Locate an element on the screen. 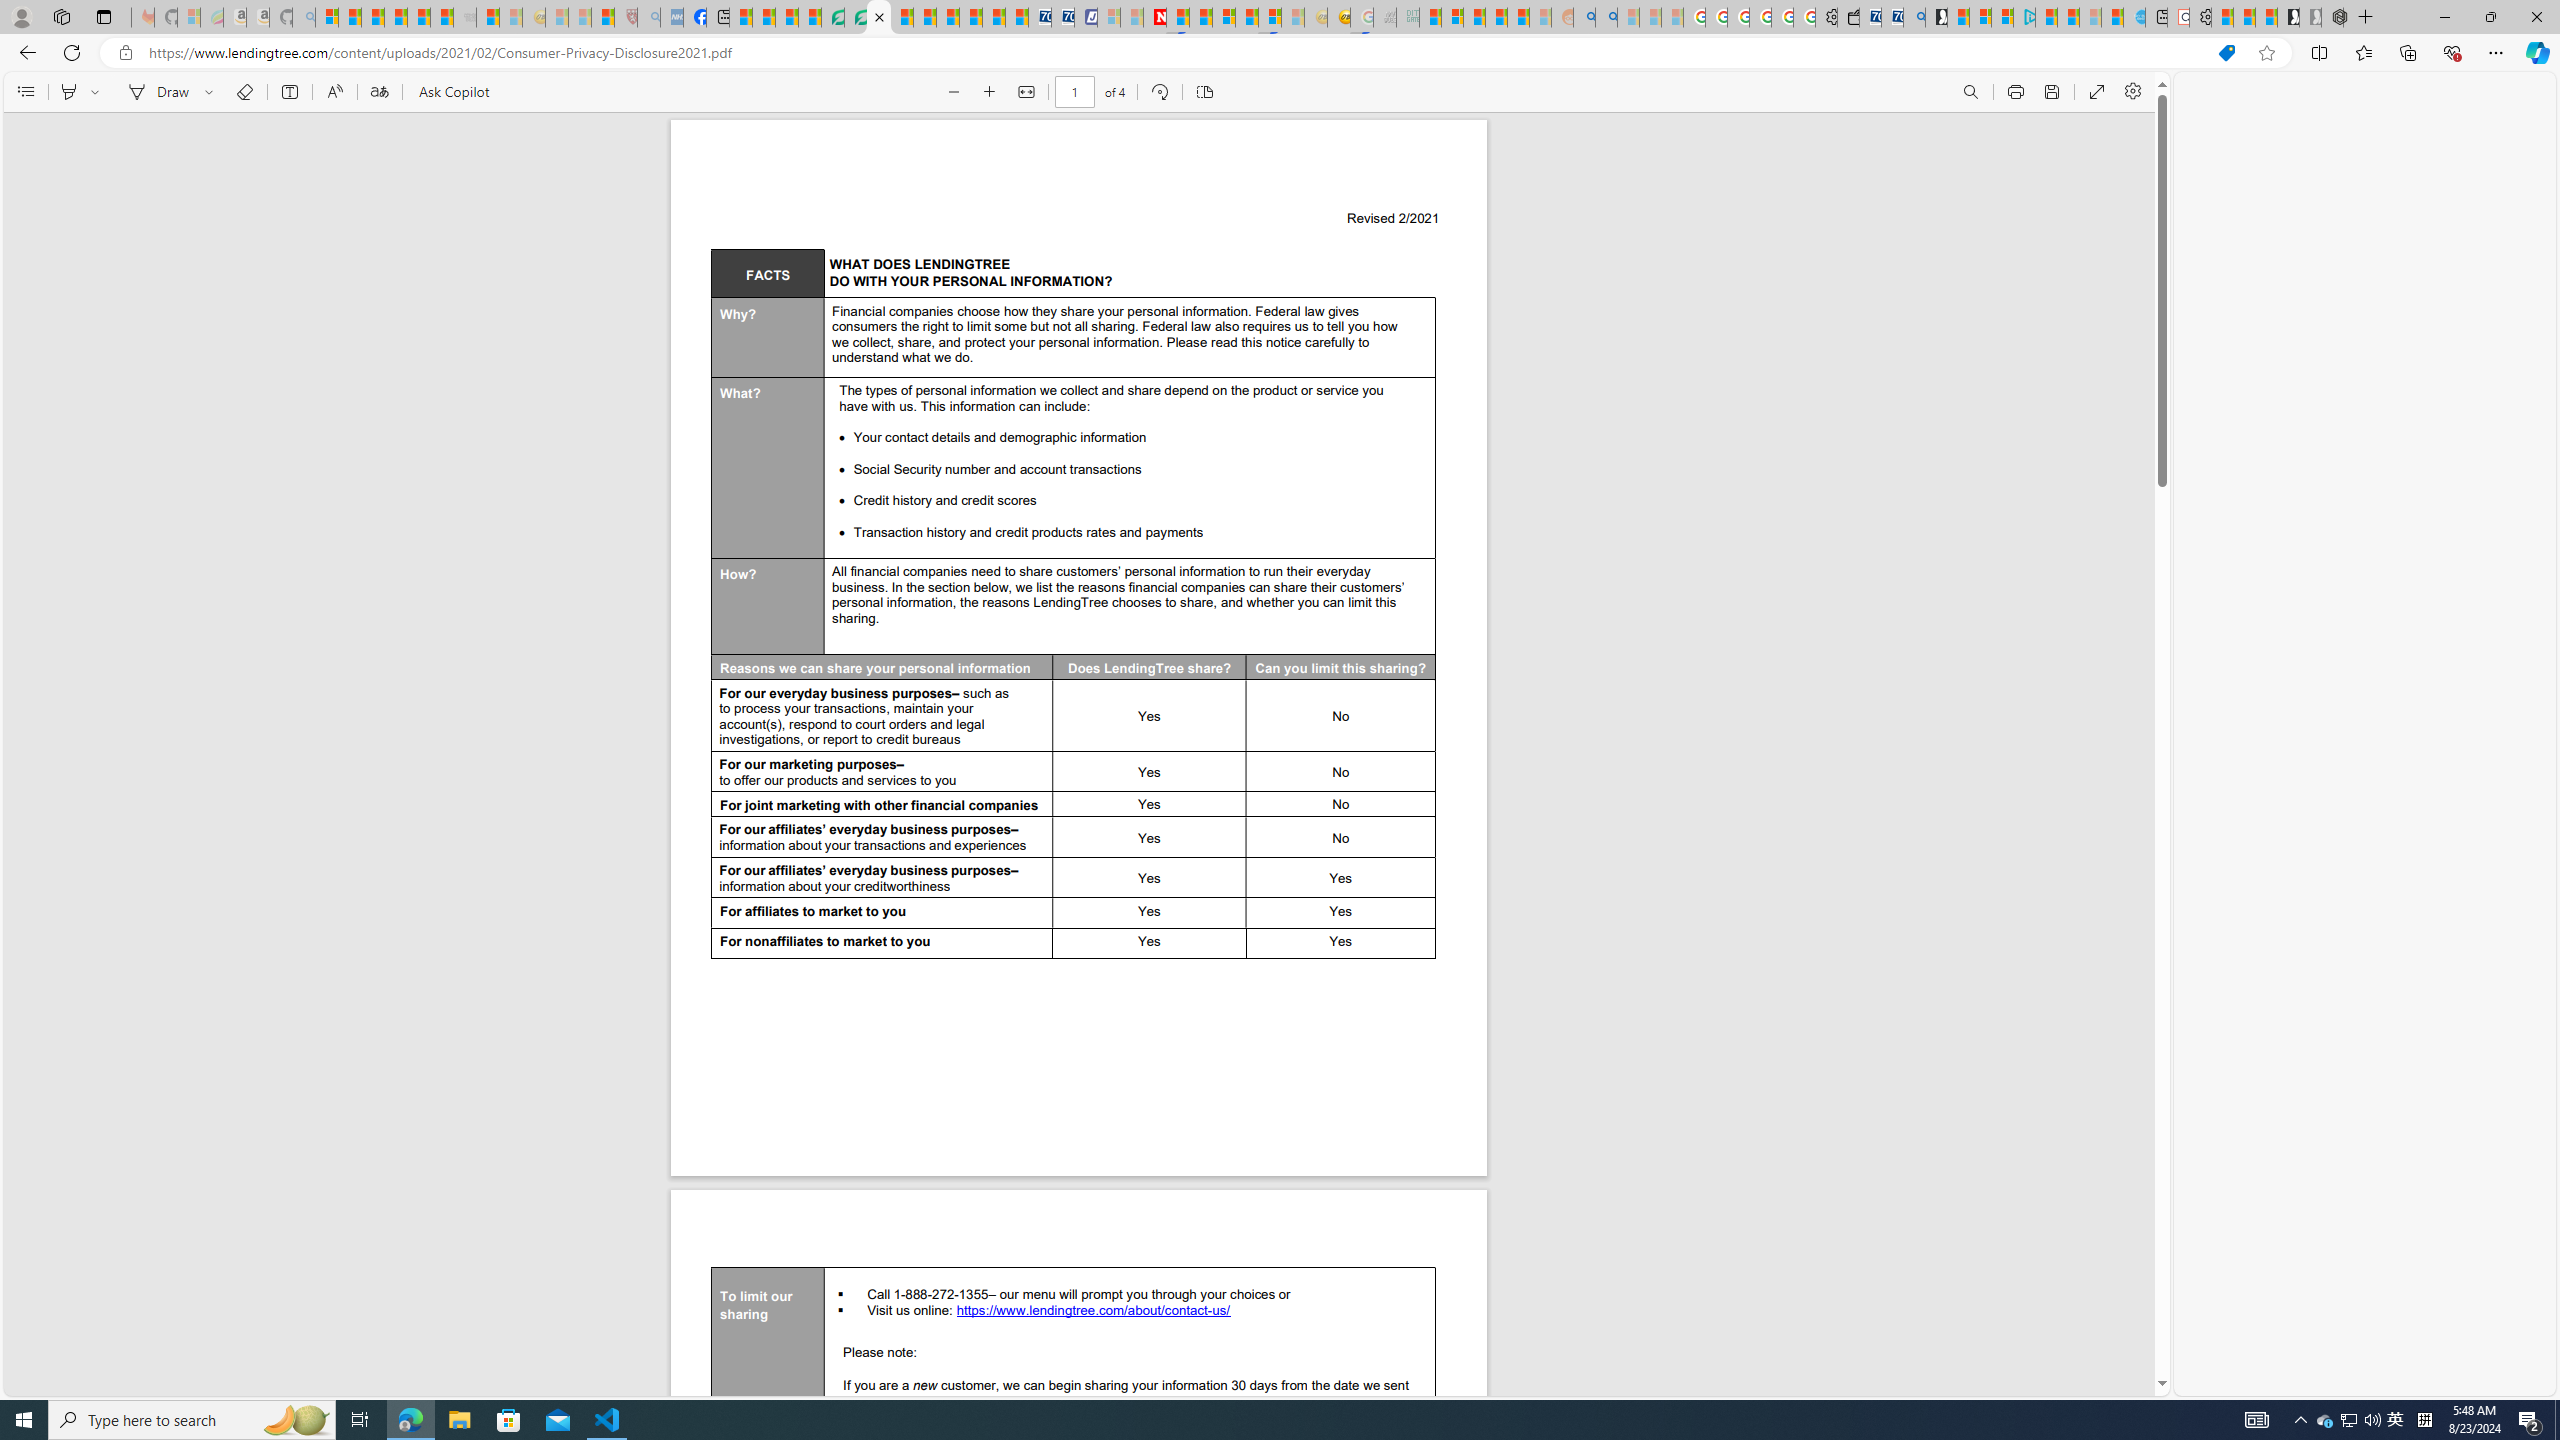 The width and height of the screenshot is (2560, 1440). World - MSN is located at coordinates (787, 17).